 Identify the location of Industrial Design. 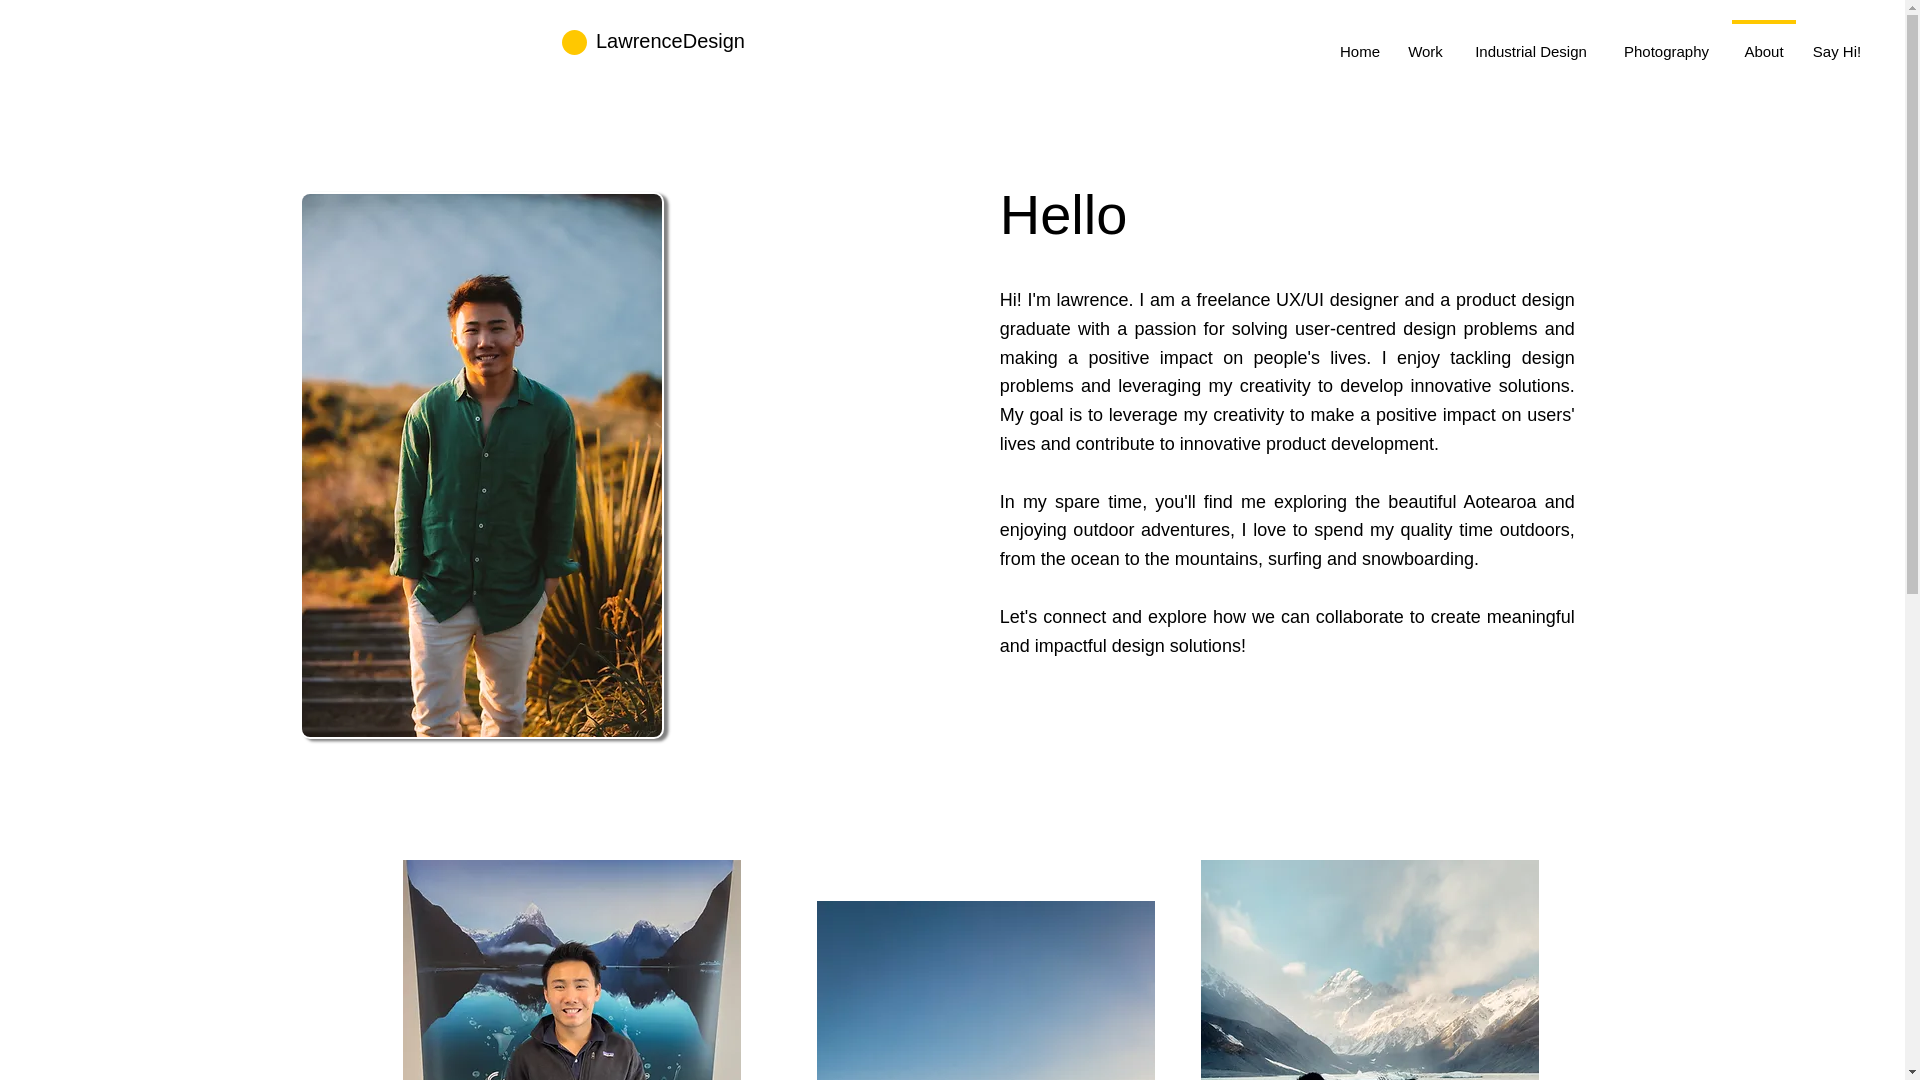
(1531, 42).